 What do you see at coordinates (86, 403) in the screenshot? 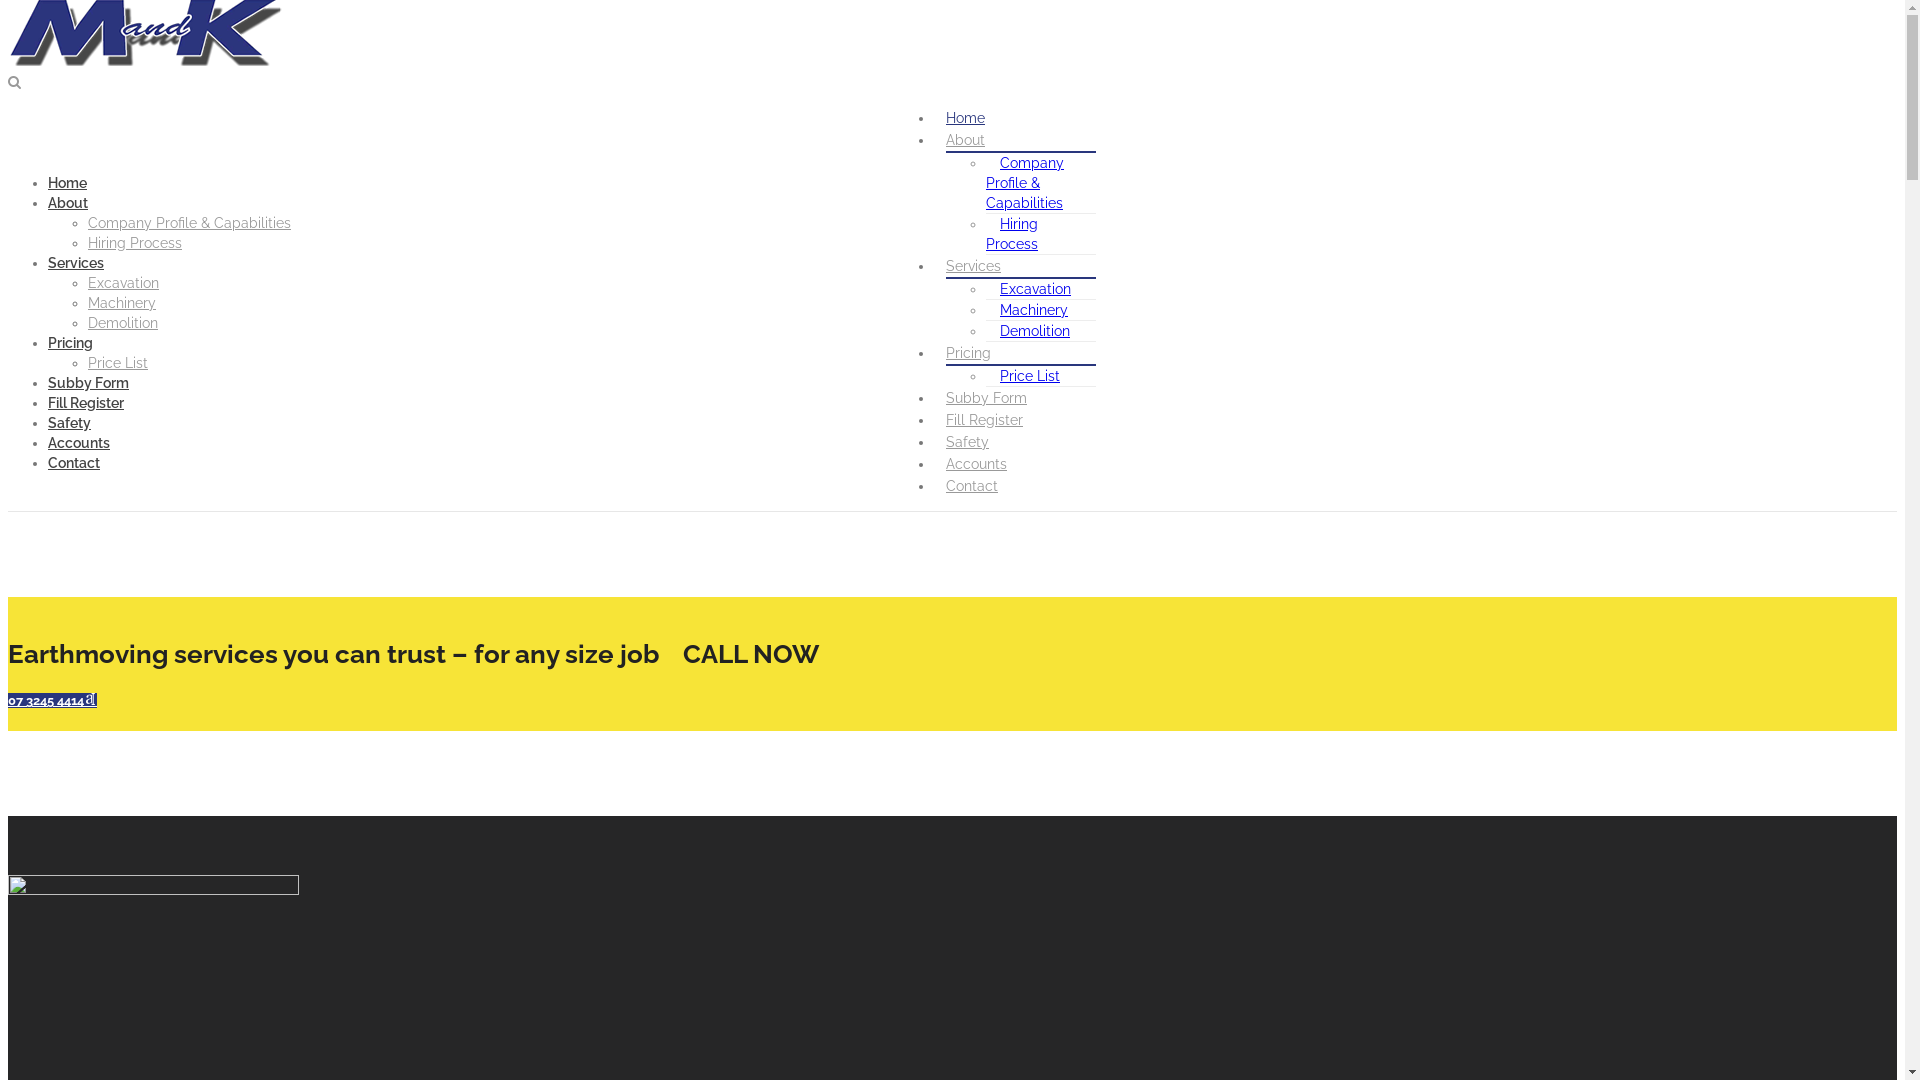
I see `Fill Register` at bounding box center [86, 403].